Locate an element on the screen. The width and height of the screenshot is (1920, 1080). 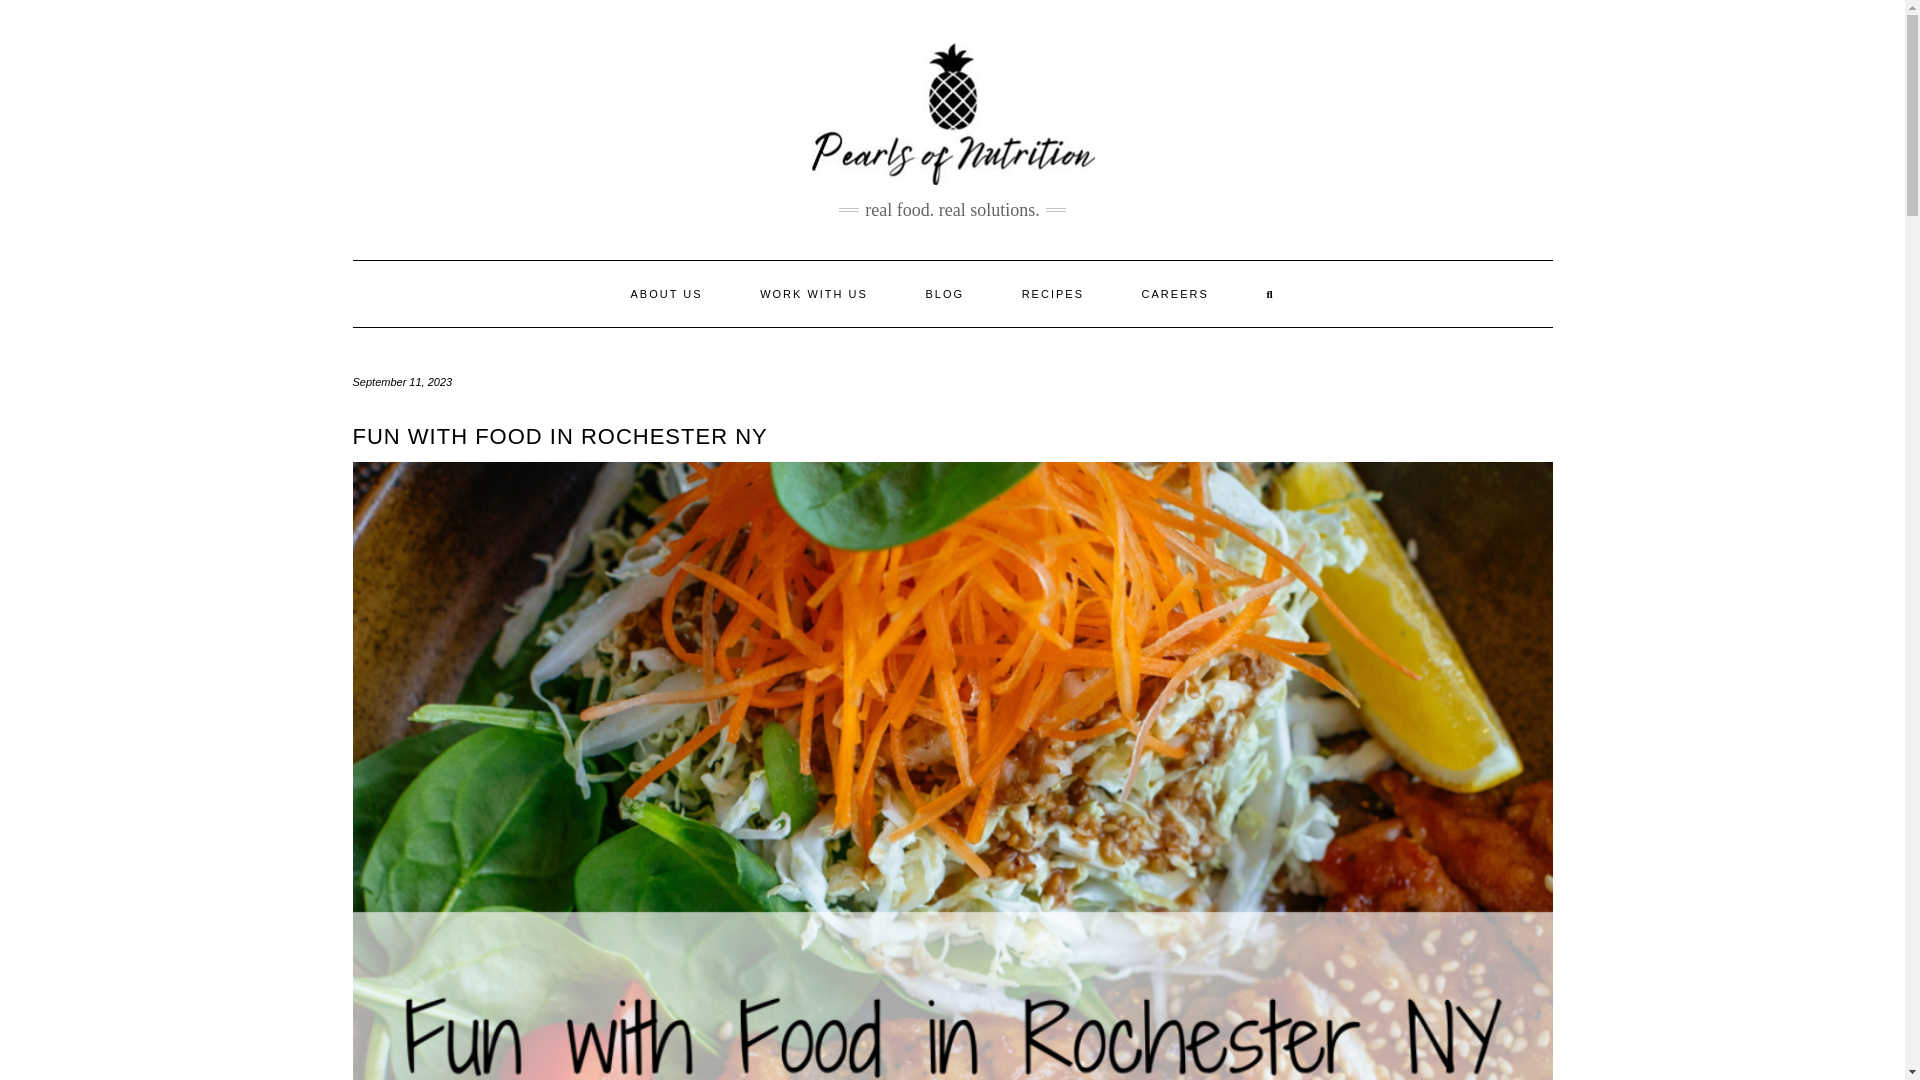
WORK WITH US is located at coordinates (814, 294).